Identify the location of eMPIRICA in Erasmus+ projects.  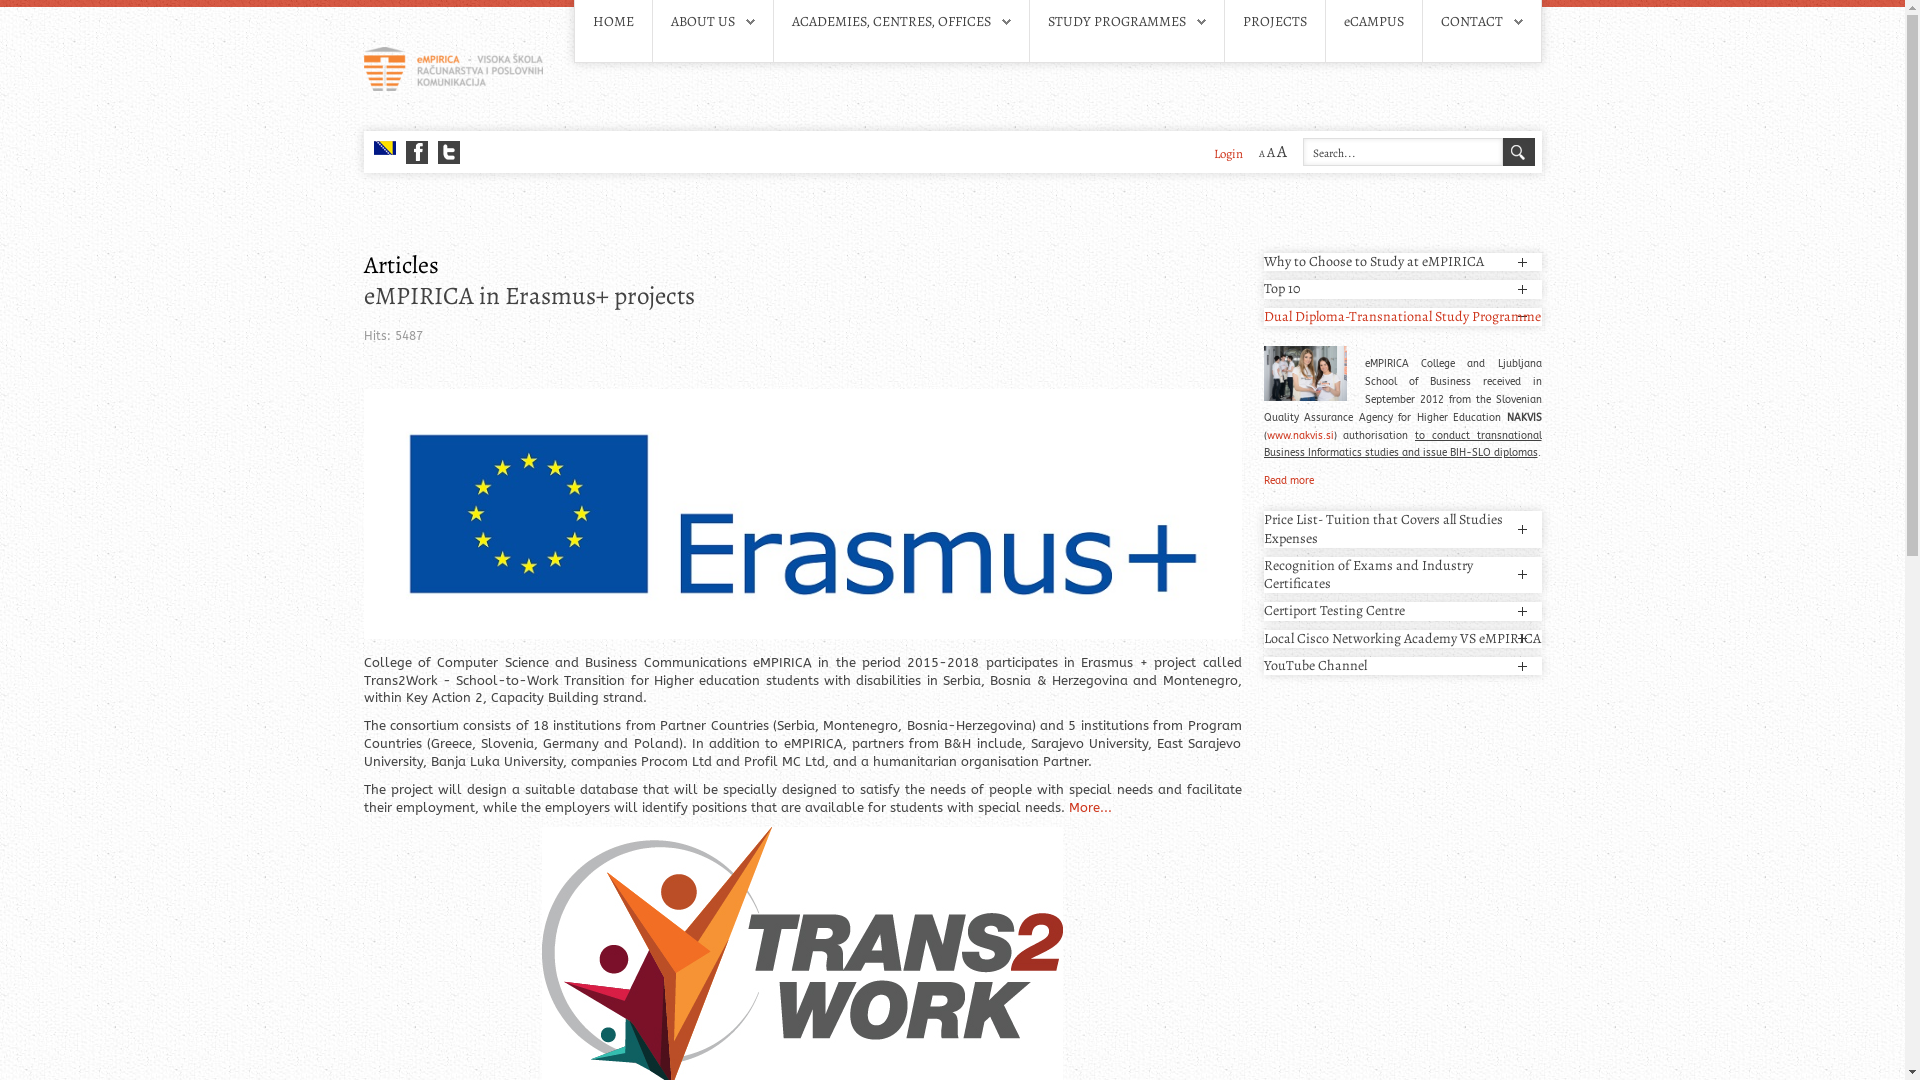
(803, 296).